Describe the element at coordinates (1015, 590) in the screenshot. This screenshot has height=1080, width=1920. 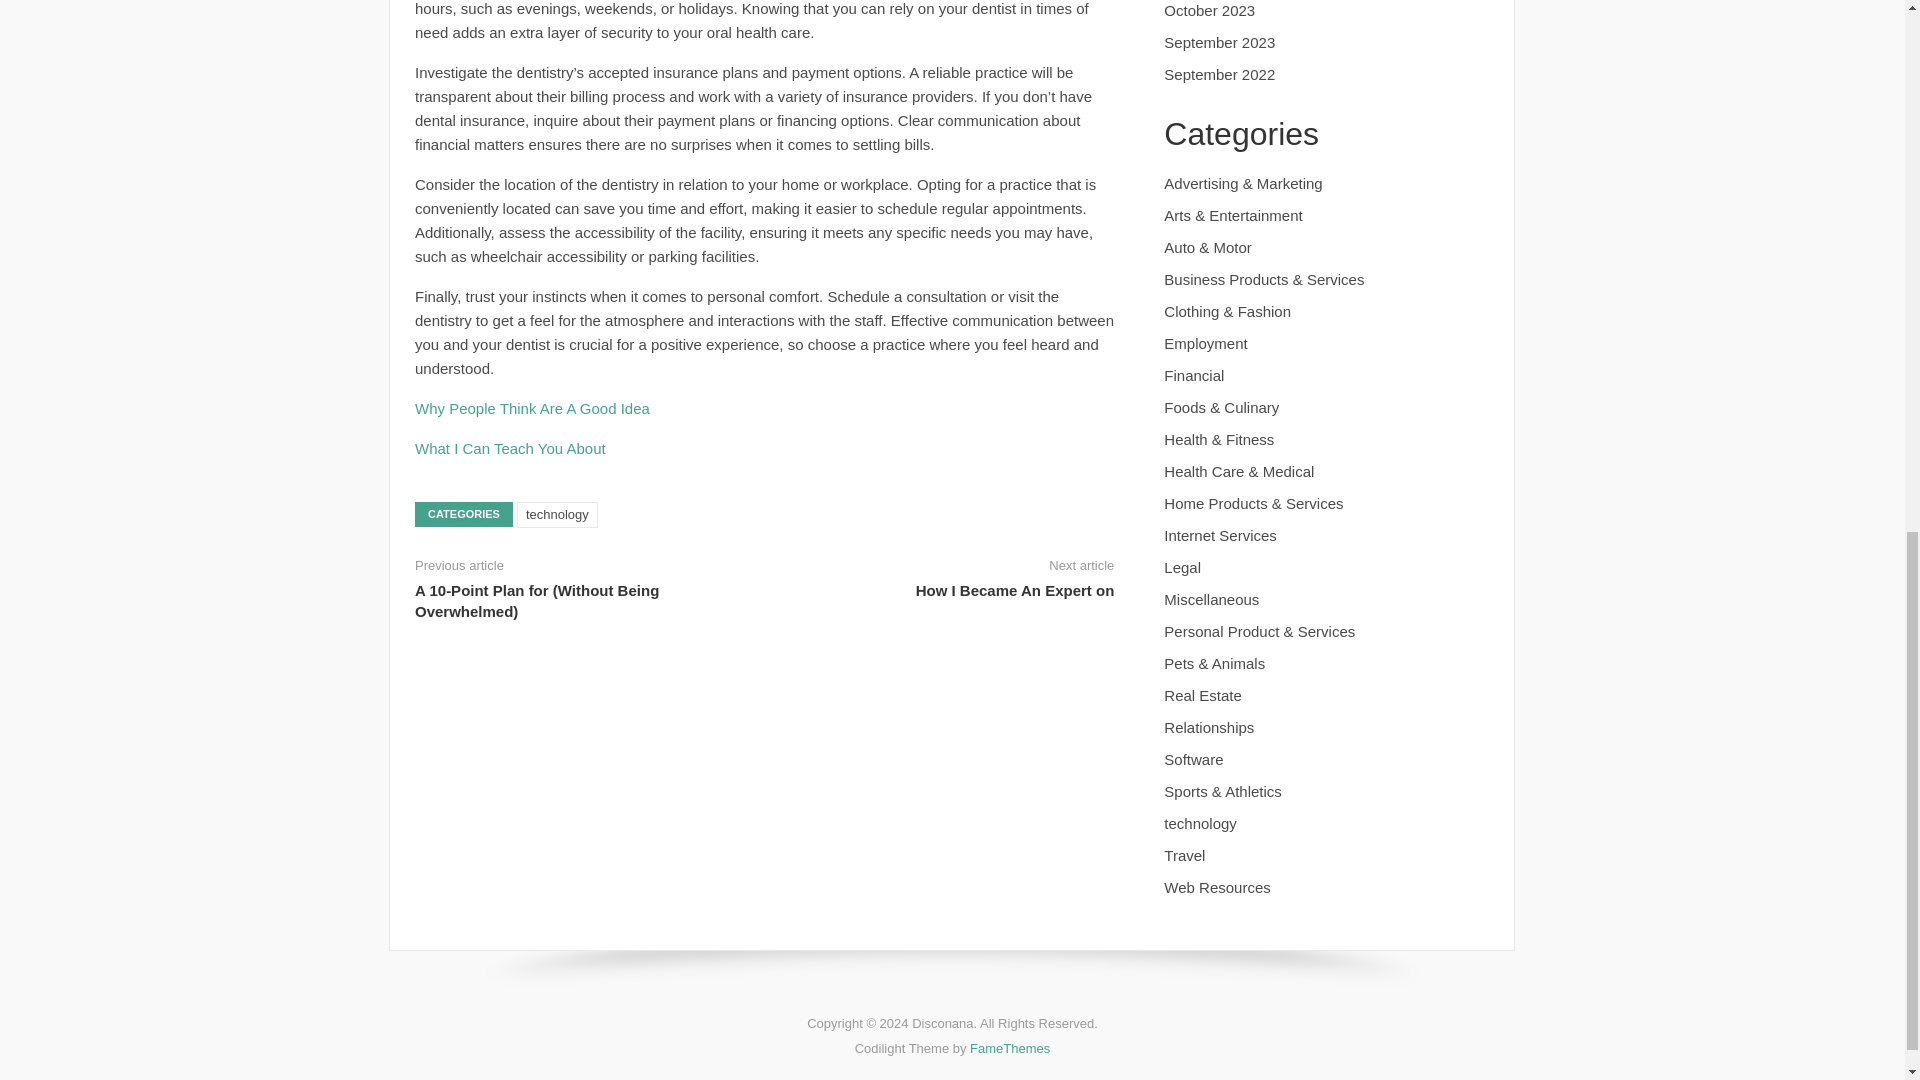
I see `How I Became An Expert on` at that location.